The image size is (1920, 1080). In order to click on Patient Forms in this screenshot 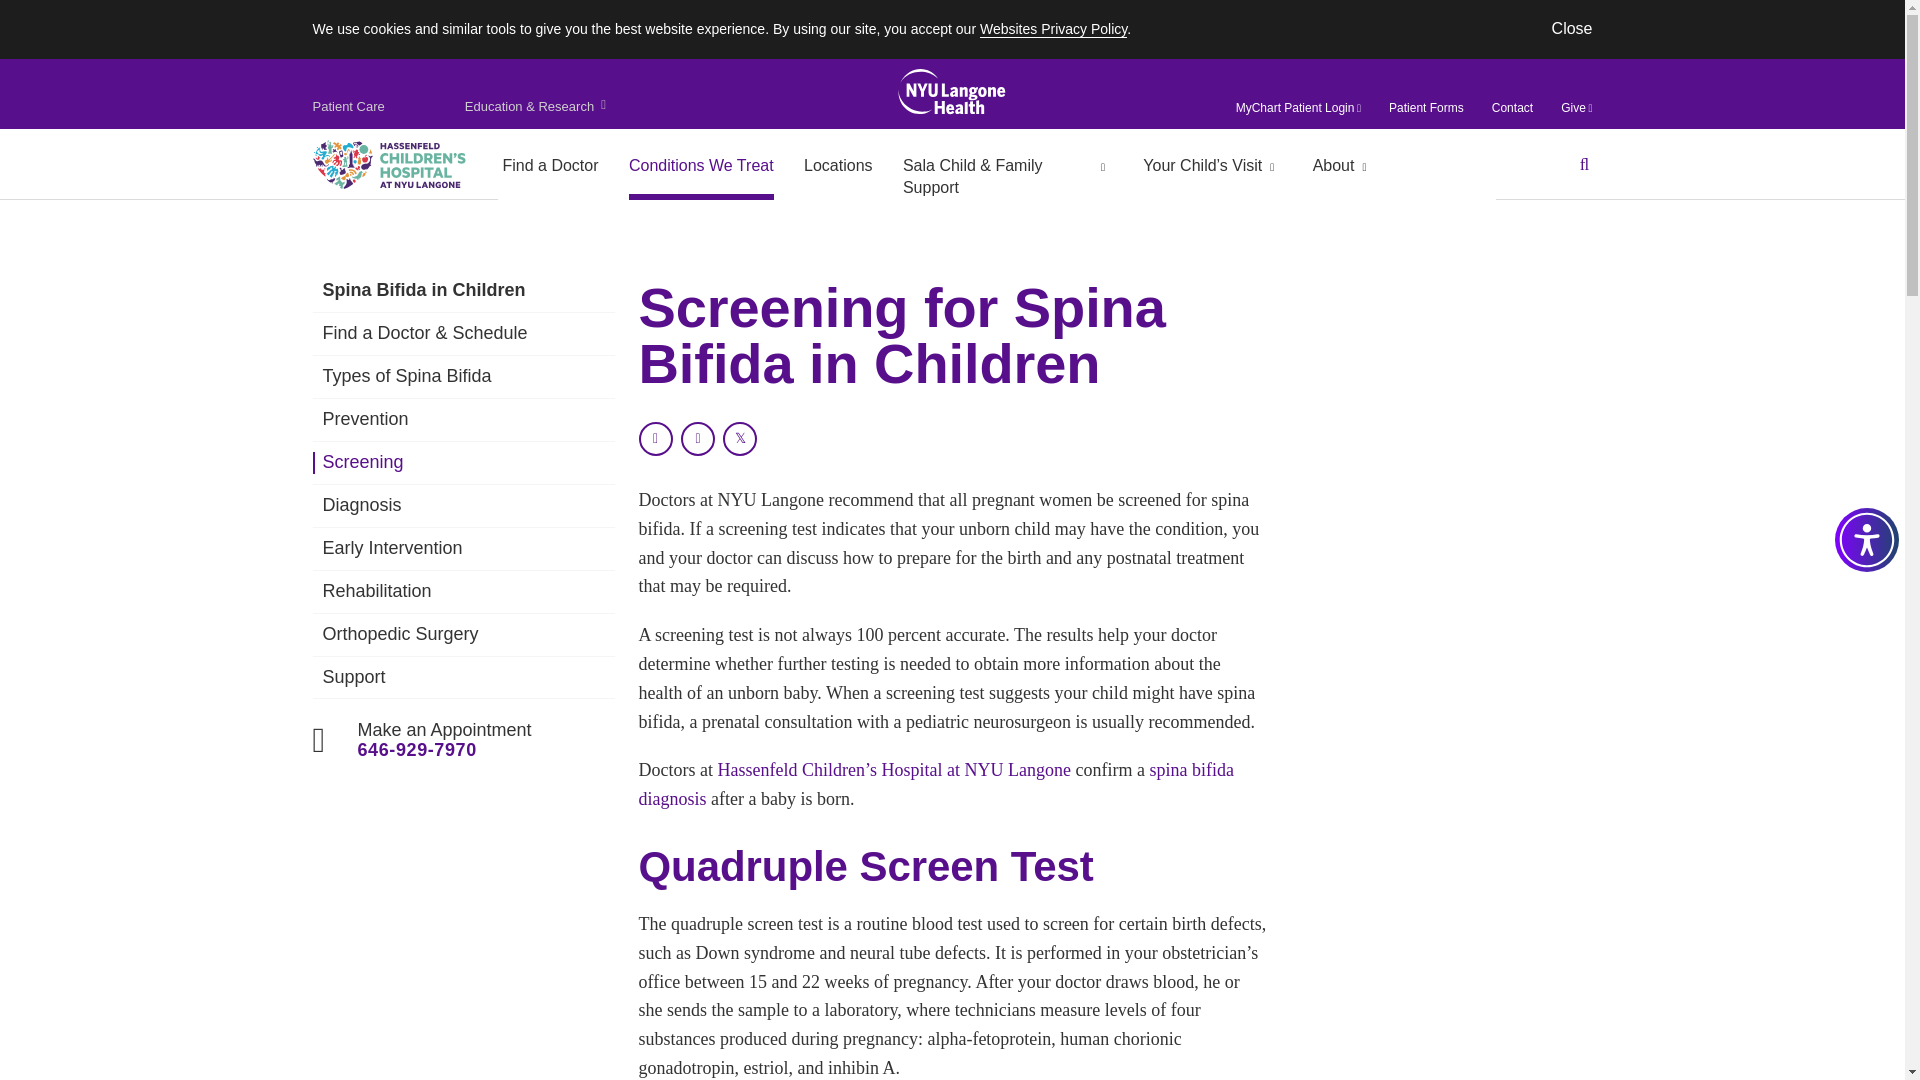, I will do `click(1426, 108)`.